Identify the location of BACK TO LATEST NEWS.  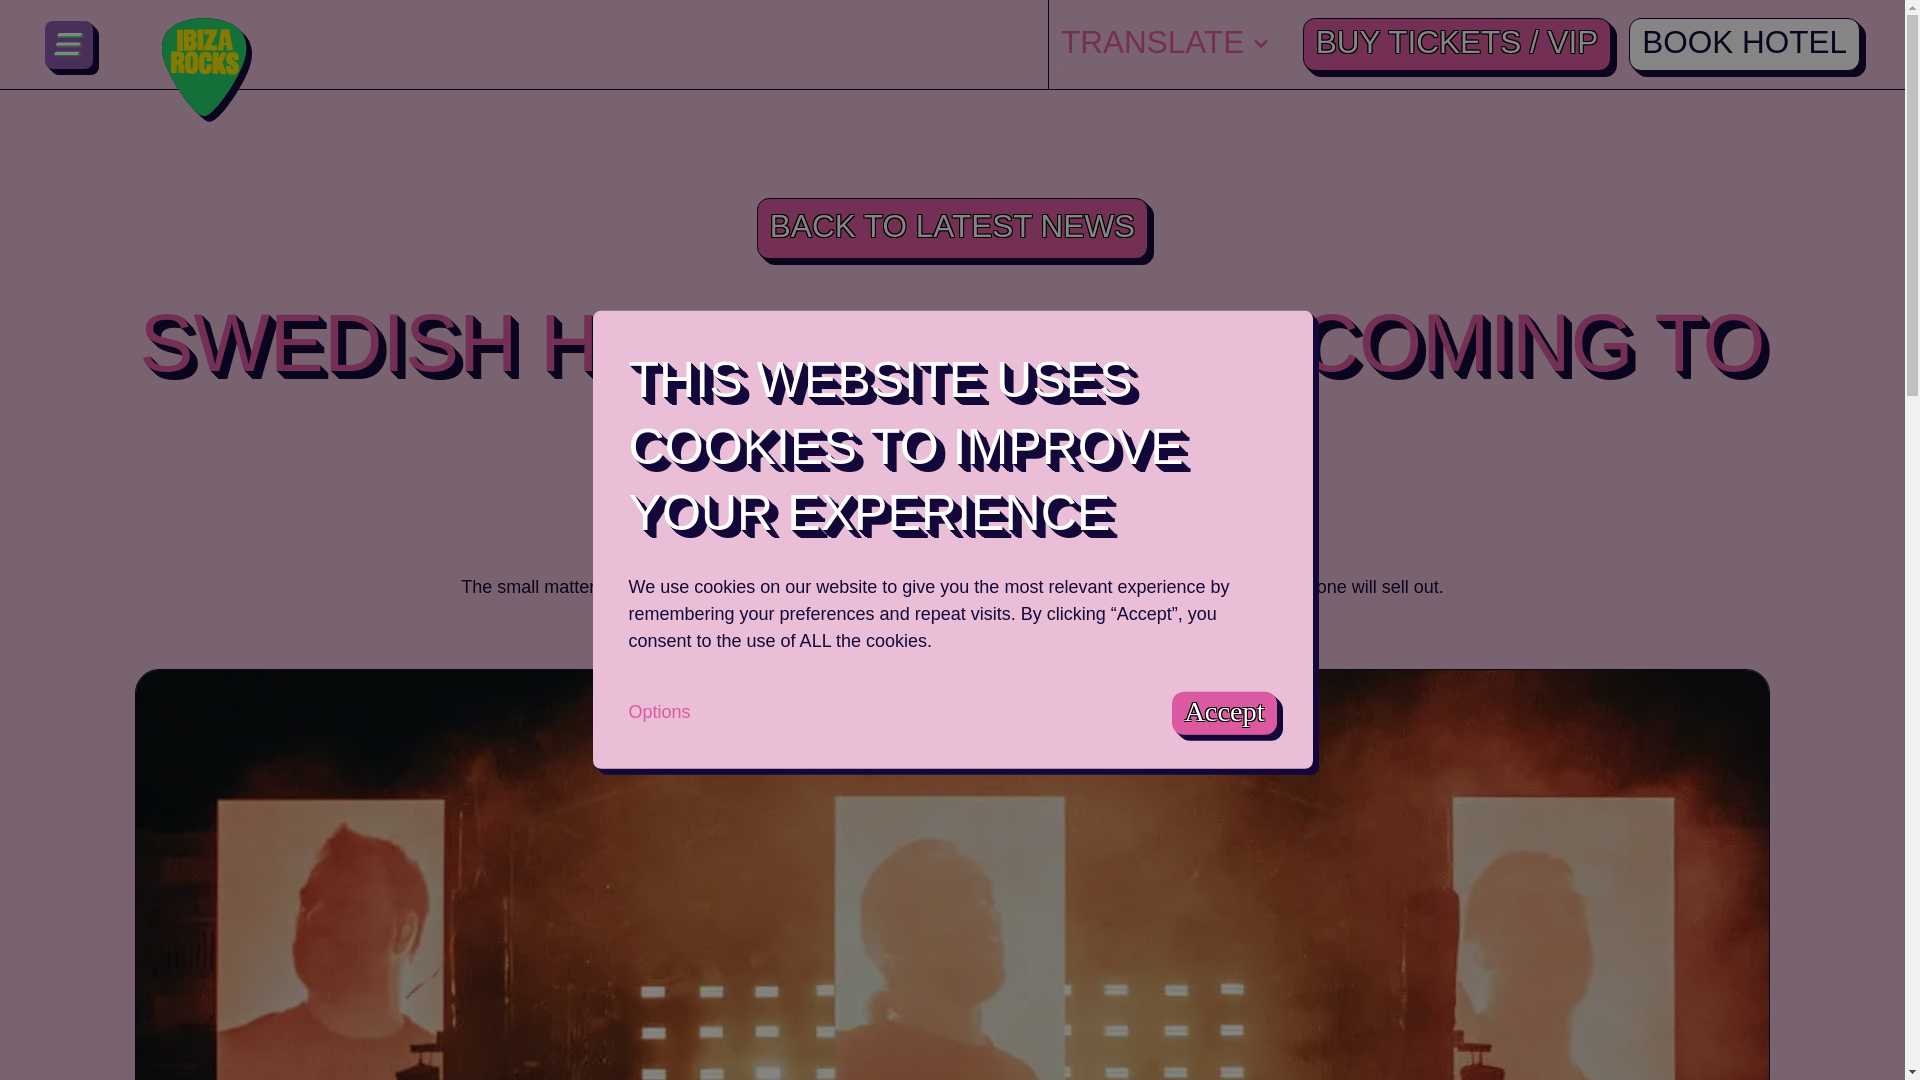
(952, 228).